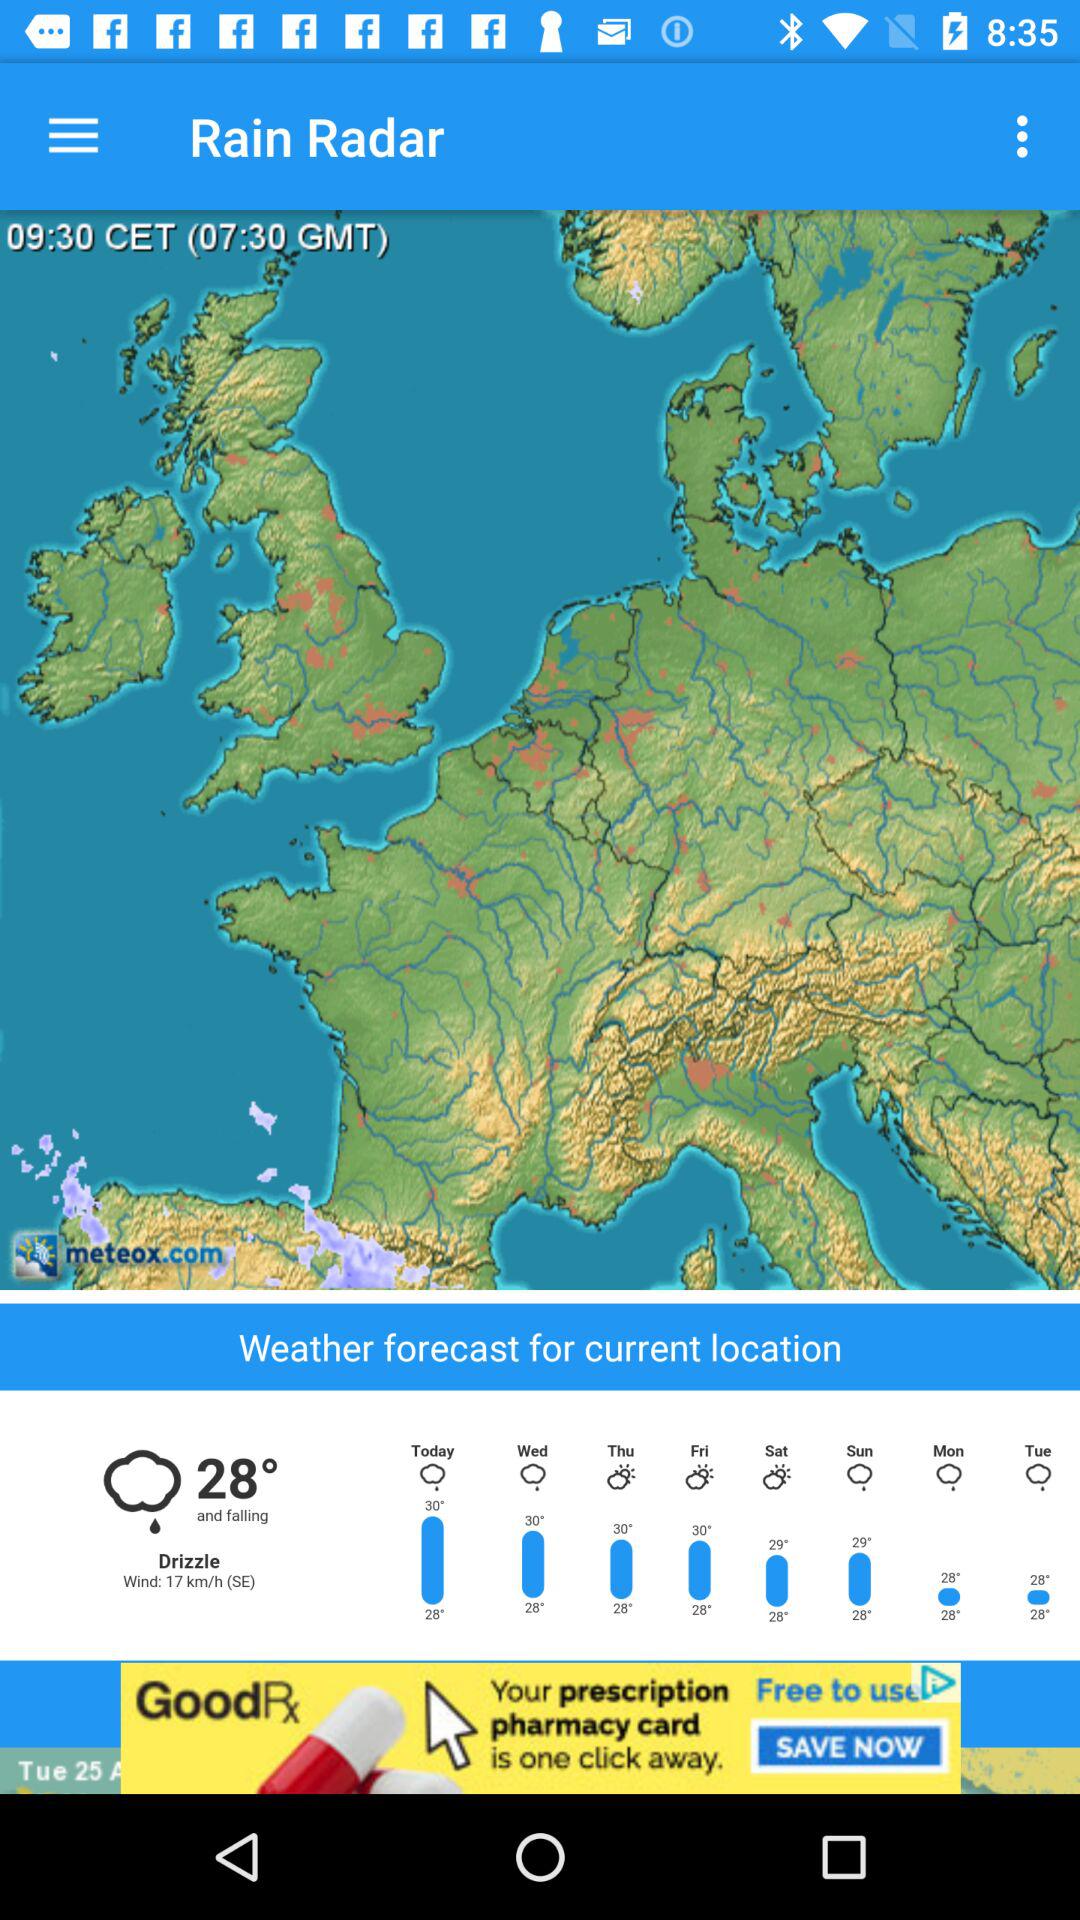 Image resolution: width=1080 pixels, height=1920 pixels. What do you see at coordinates (540, 1728) in the screenshot?
I see `open advertisement` at bounding box center [540, 1728].